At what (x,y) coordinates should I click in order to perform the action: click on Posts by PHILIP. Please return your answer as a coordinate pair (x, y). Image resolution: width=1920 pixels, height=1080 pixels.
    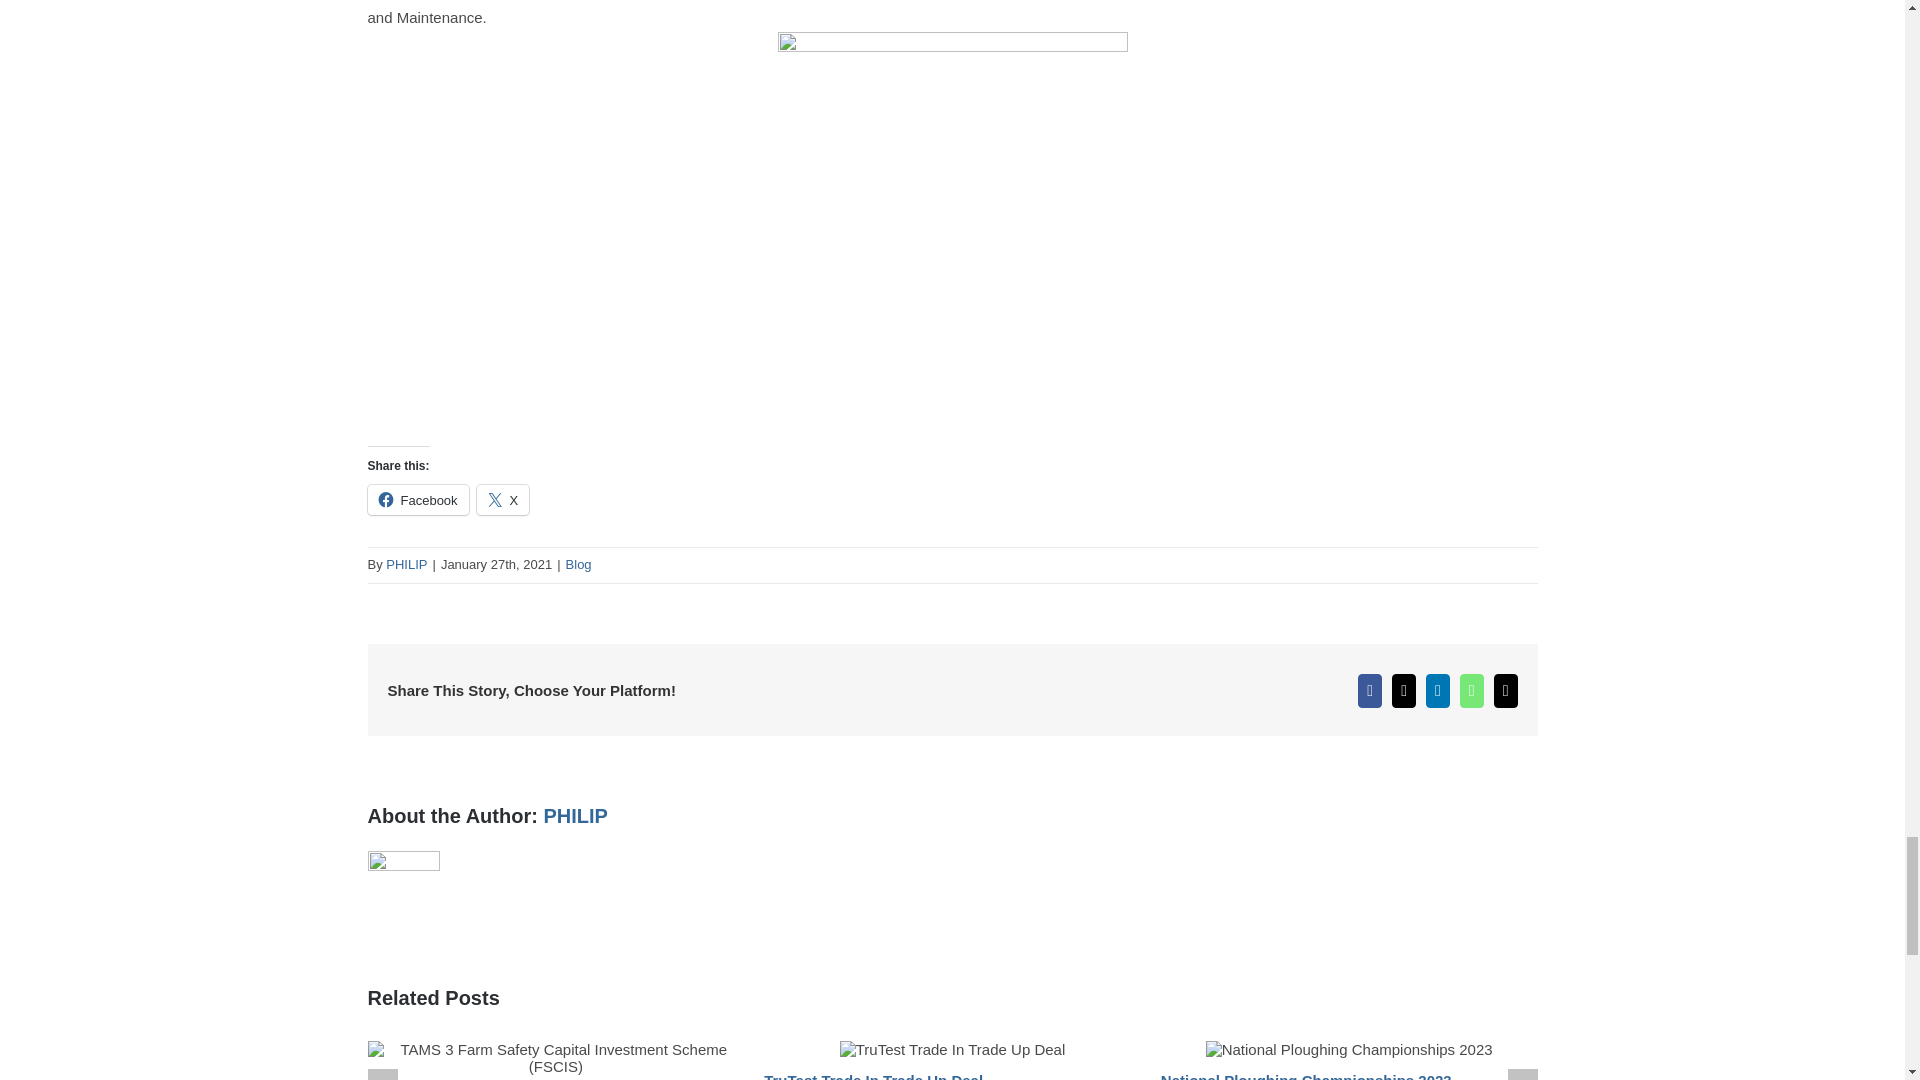
    Looking at the image, I should click on (574, 816).